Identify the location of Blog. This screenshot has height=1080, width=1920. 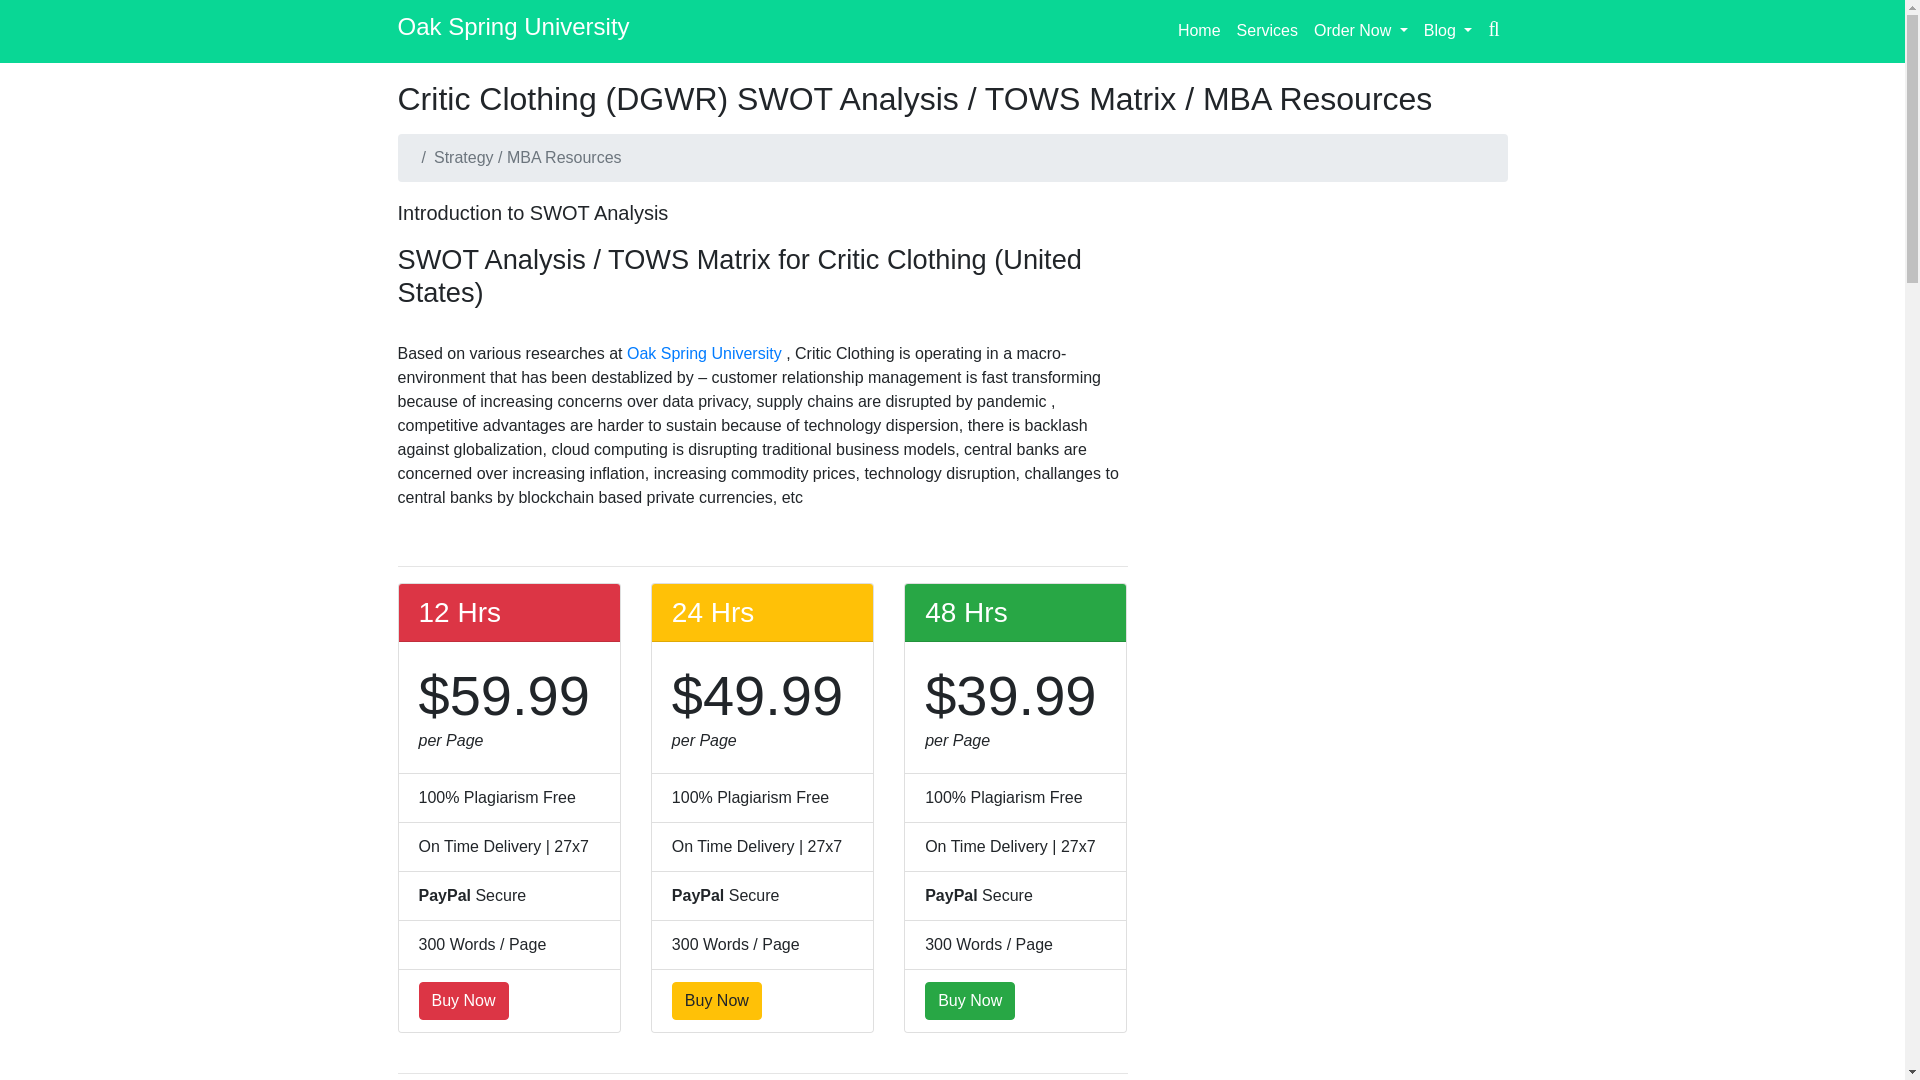
(1448, 30).